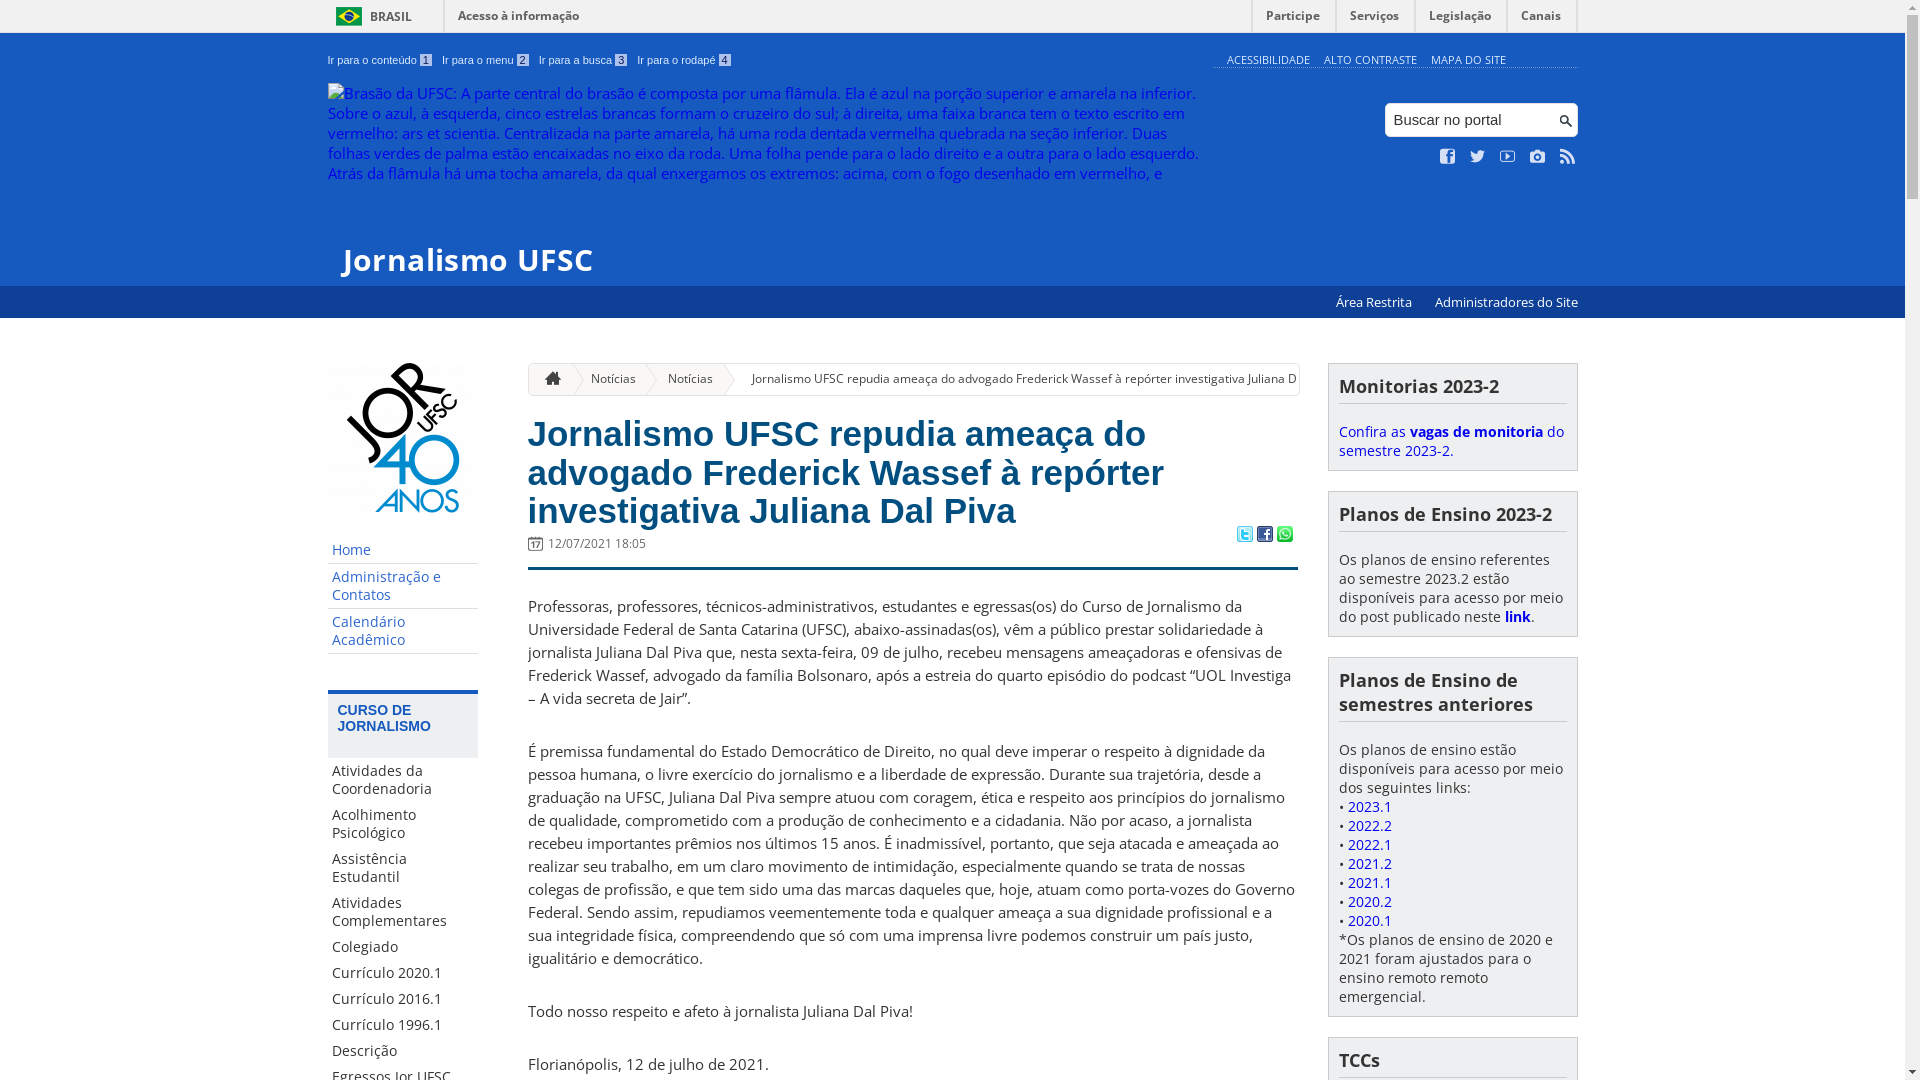 This screenshot has width=1920, height=1080. What do you see at coordinates (1370, 902) in the screenshot?
I see `2020.2` at bounding box center [1370, 902].